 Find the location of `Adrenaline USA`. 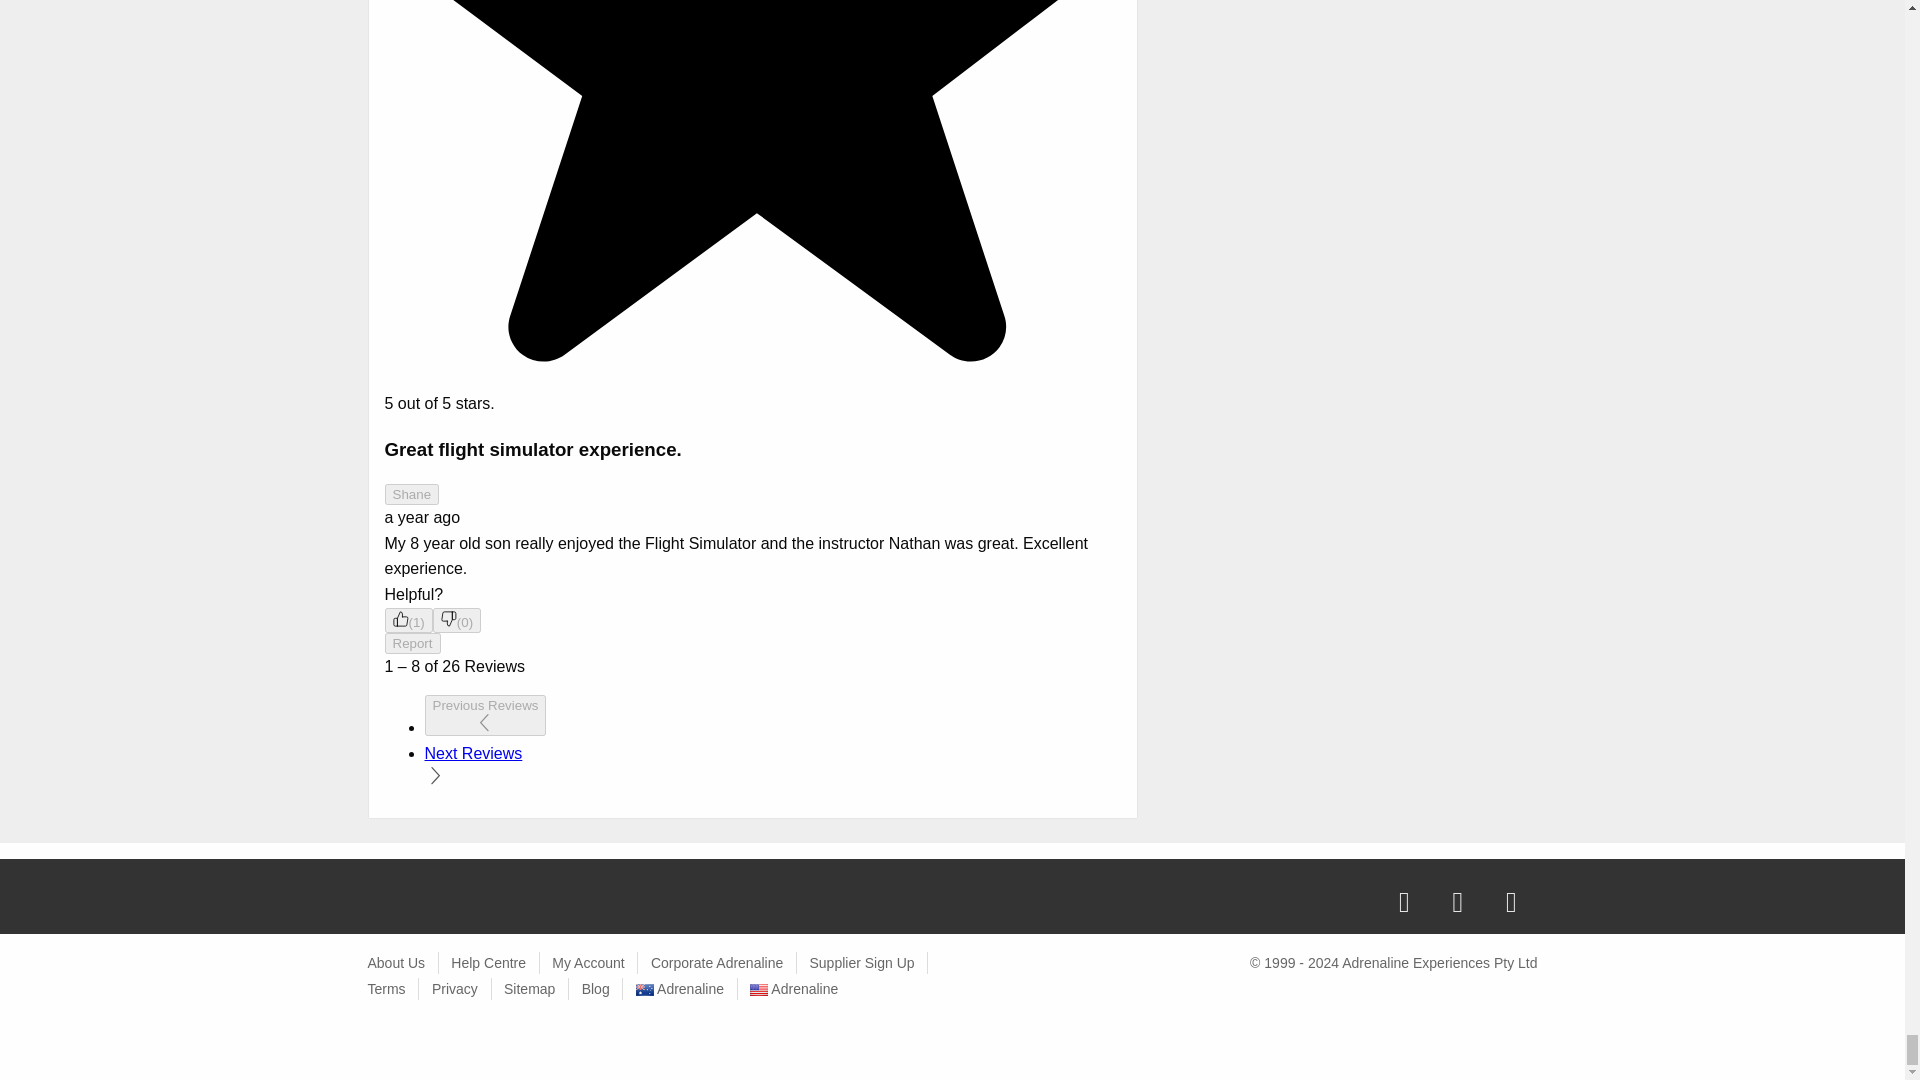

Adrenaline USA is located at coordinates (794, 988).